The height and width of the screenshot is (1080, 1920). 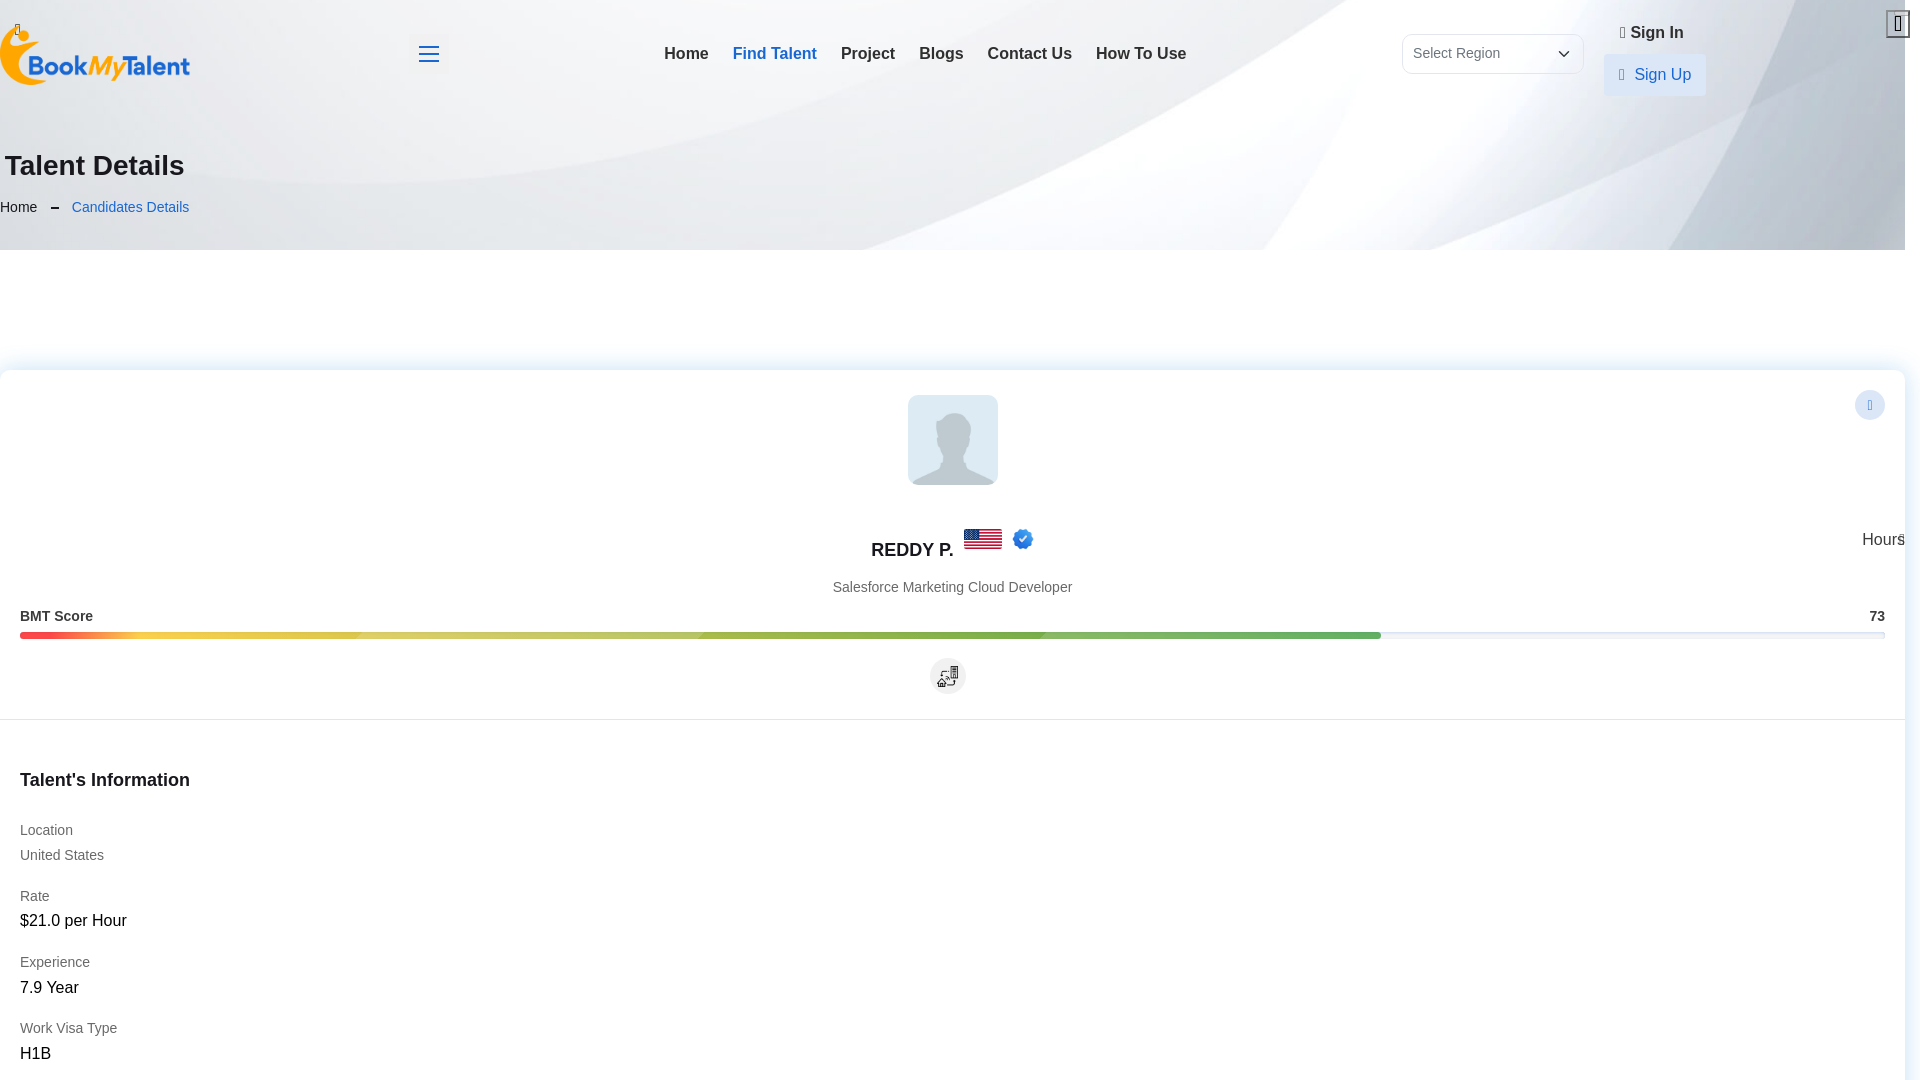 I want to click on REDDY P., so click(x=912, y=538).